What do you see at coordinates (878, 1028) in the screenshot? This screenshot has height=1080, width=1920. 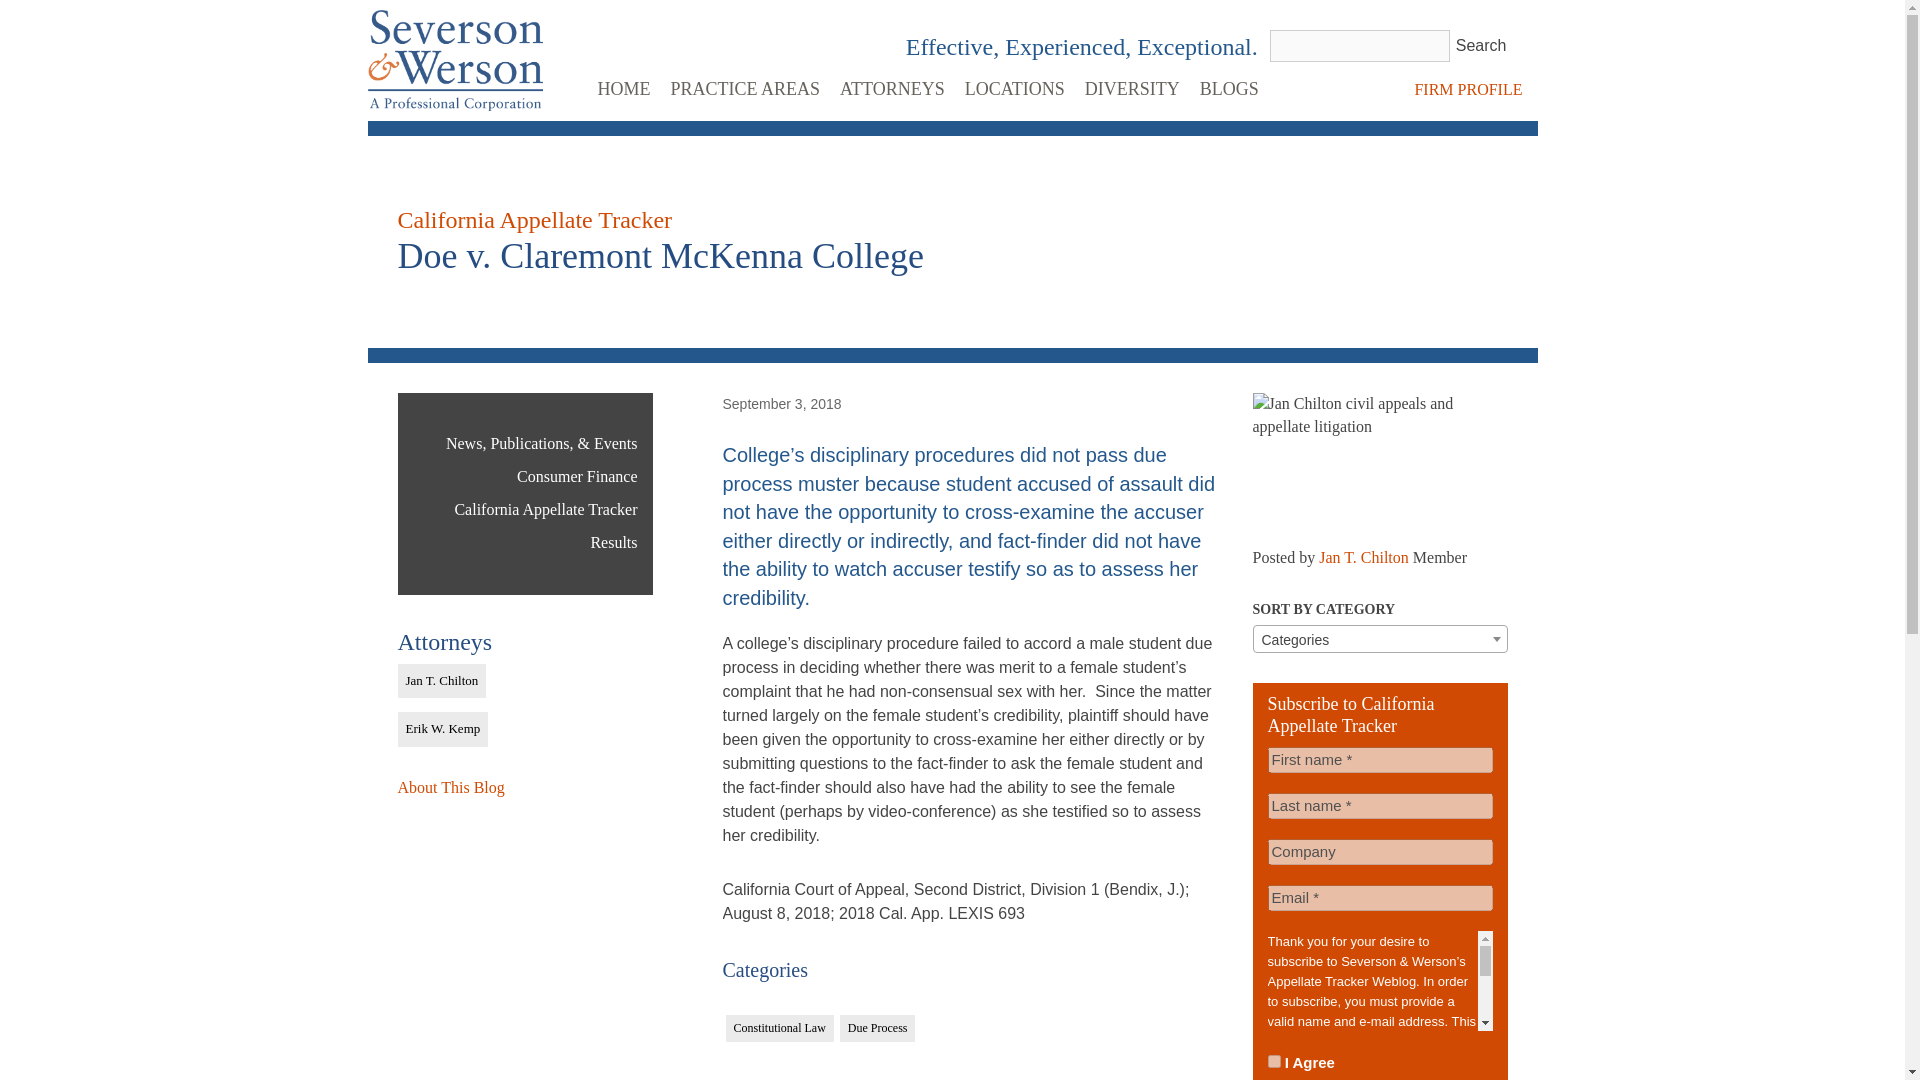 I see `Due Process` at bounding box center [878, 1028].